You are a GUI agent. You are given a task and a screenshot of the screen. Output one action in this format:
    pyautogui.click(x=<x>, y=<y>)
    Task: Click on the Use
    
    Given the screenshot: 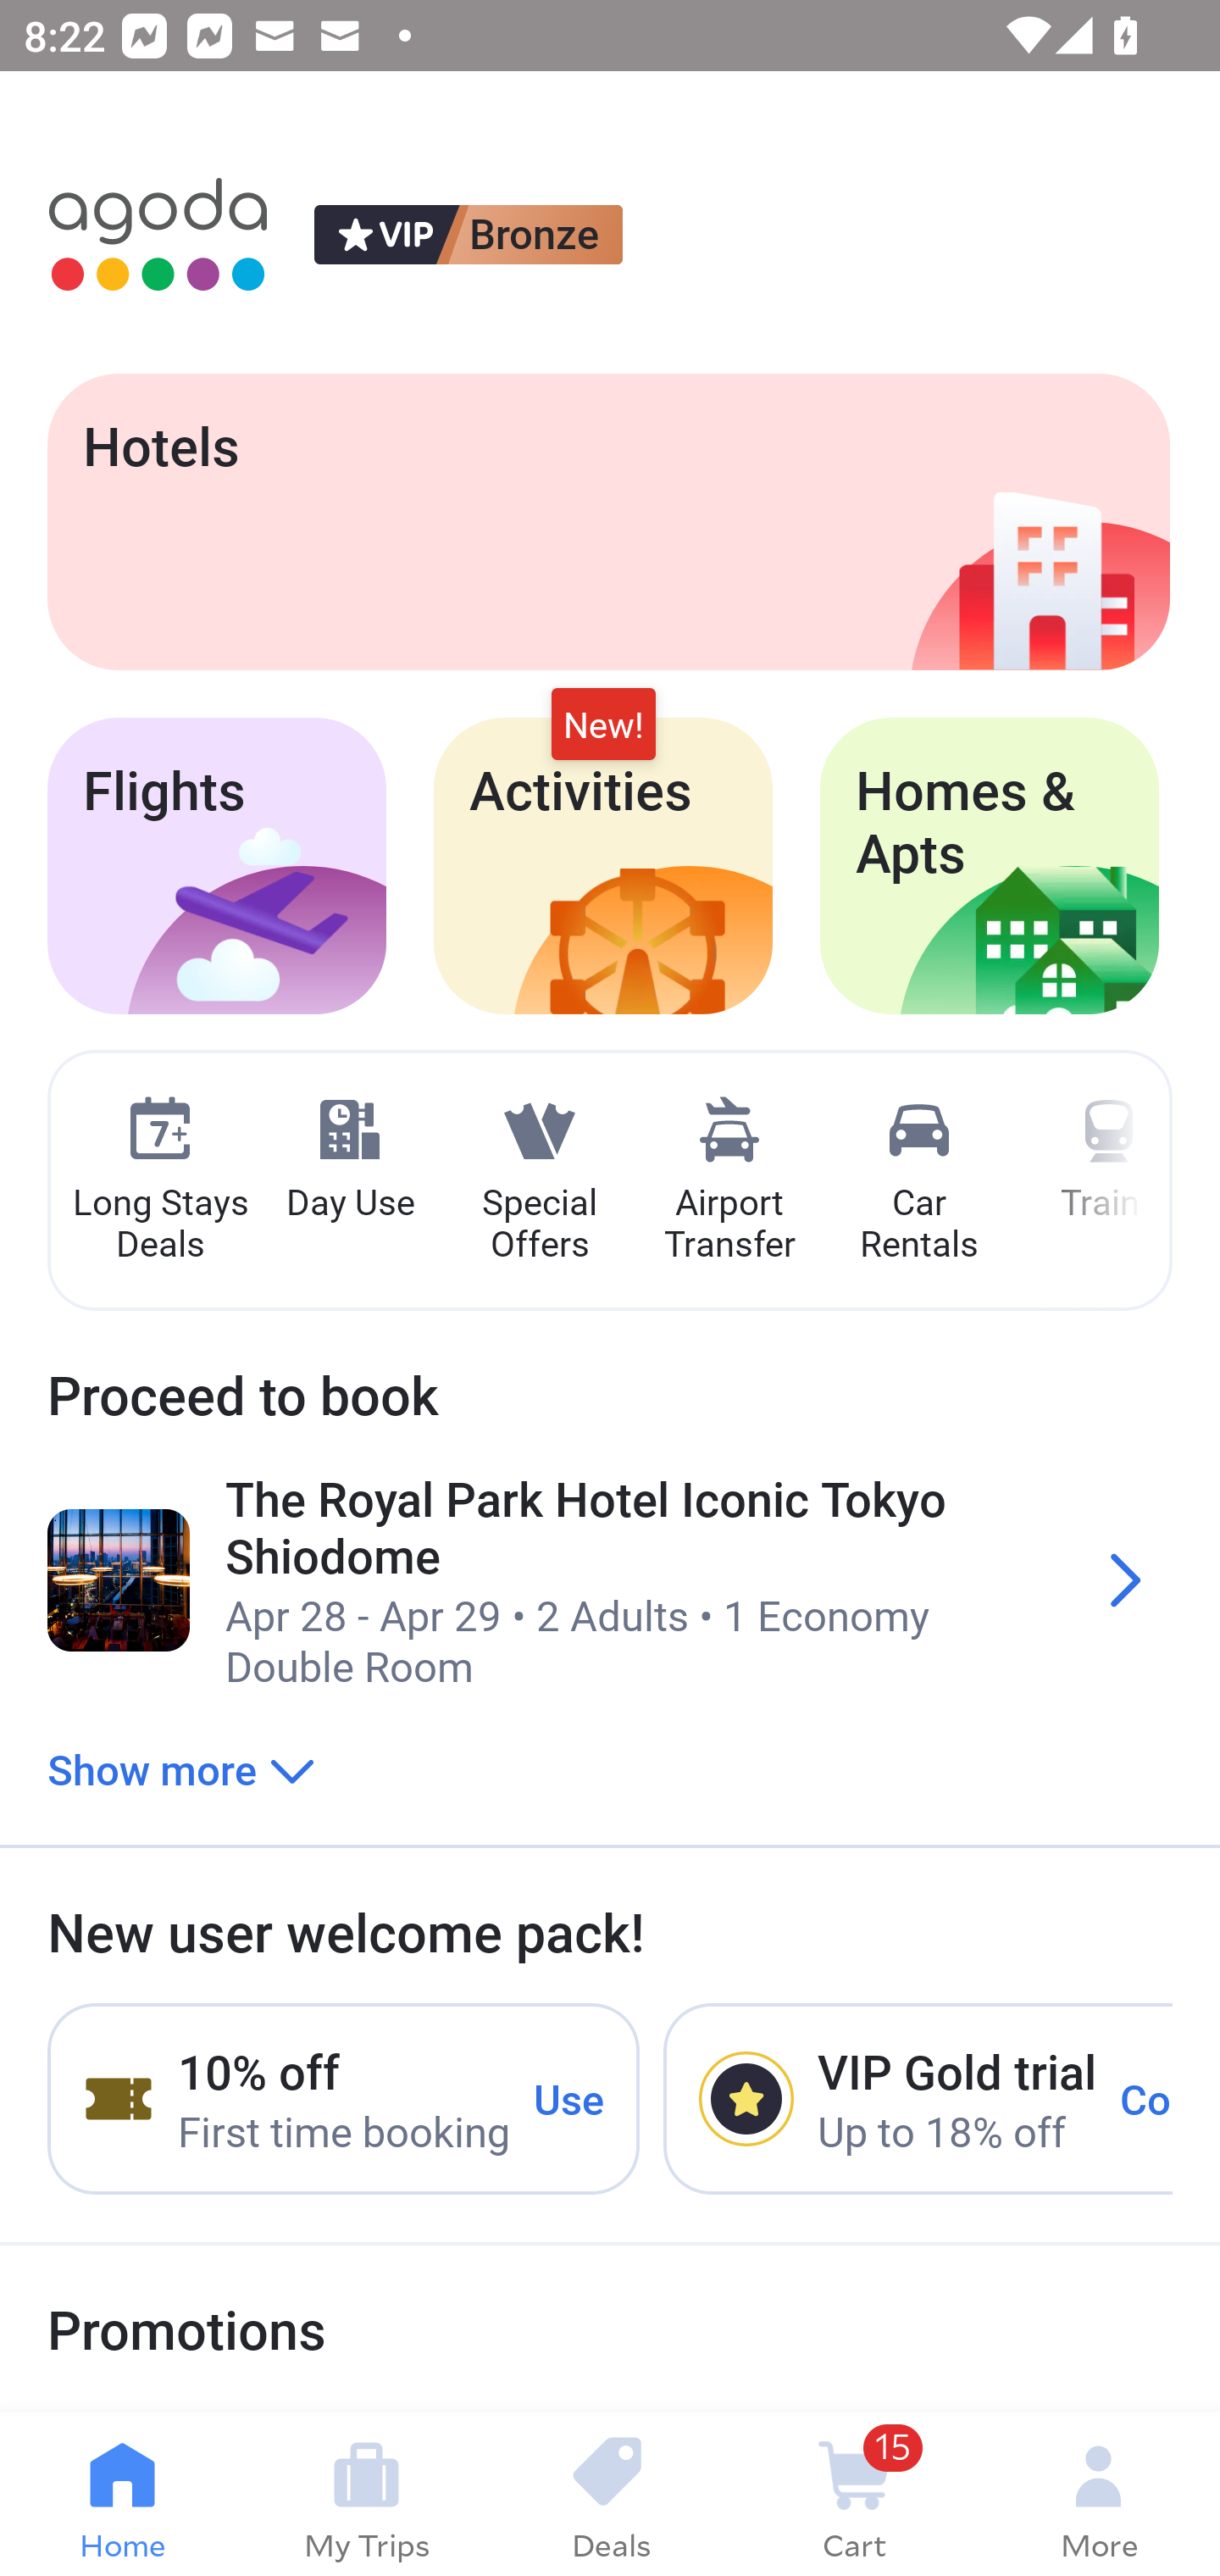 What is the action you would take?
    pyautogui.click(x=569, y=2098)
    